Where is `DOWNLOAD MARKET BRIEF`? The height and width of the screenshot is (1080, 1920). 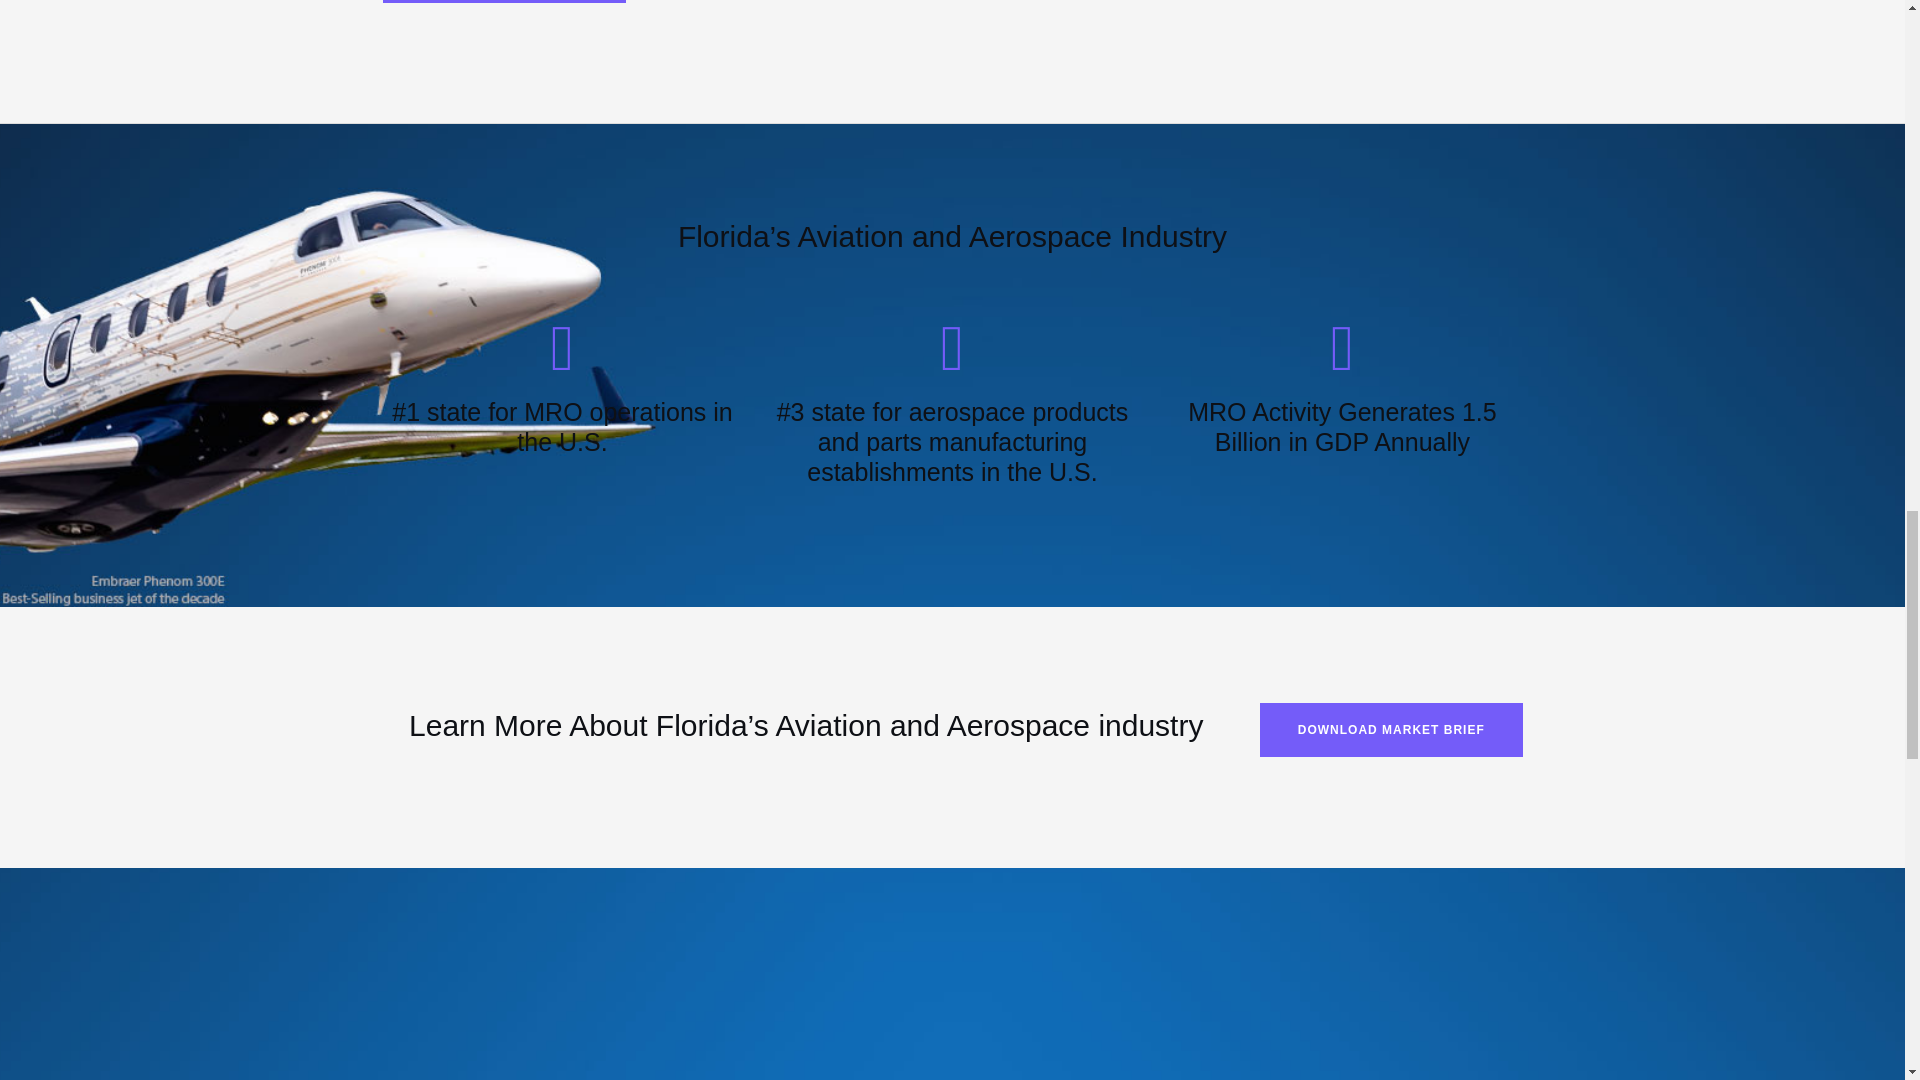
DOWNLOAD MARKET BRIEF is located at coordinates (1390, 730).